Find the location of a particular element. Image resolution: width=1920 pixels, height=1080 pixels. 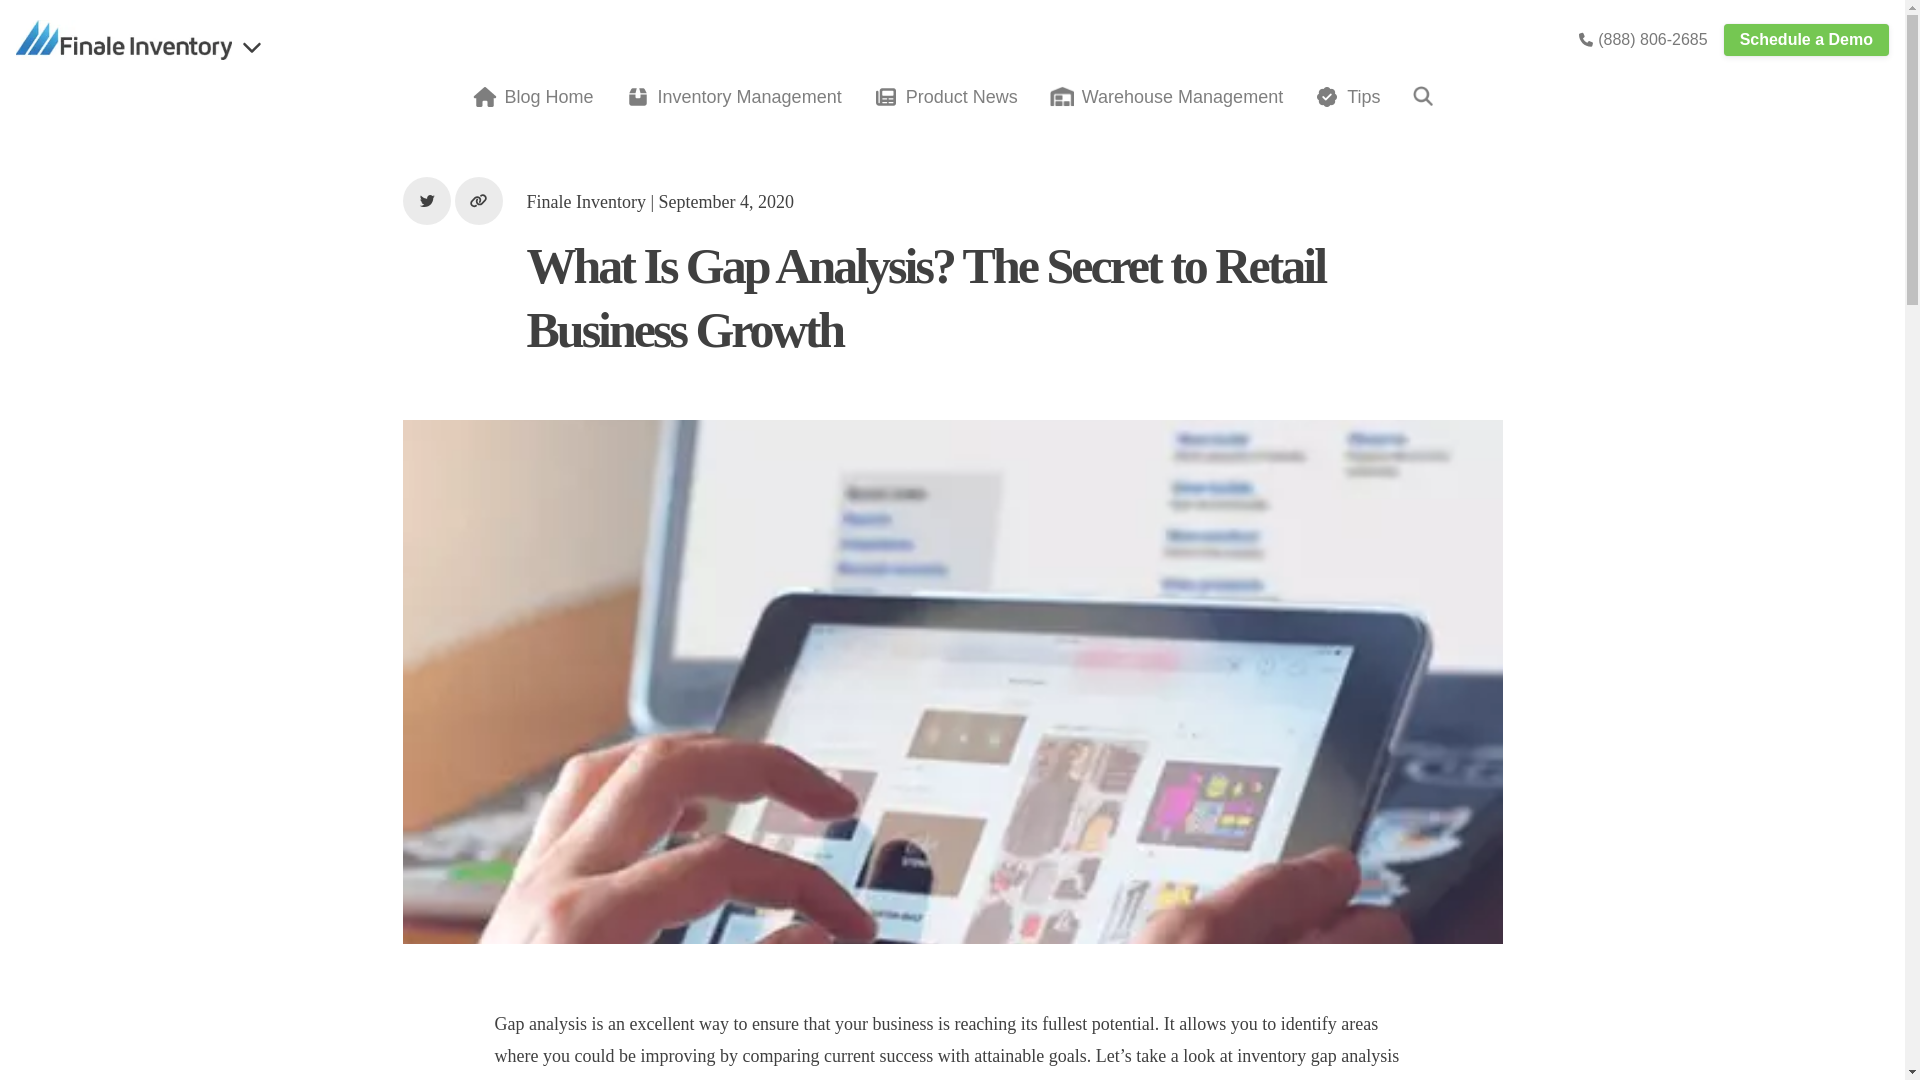

Copy link to clipboard is located at coordinates (477, 200).